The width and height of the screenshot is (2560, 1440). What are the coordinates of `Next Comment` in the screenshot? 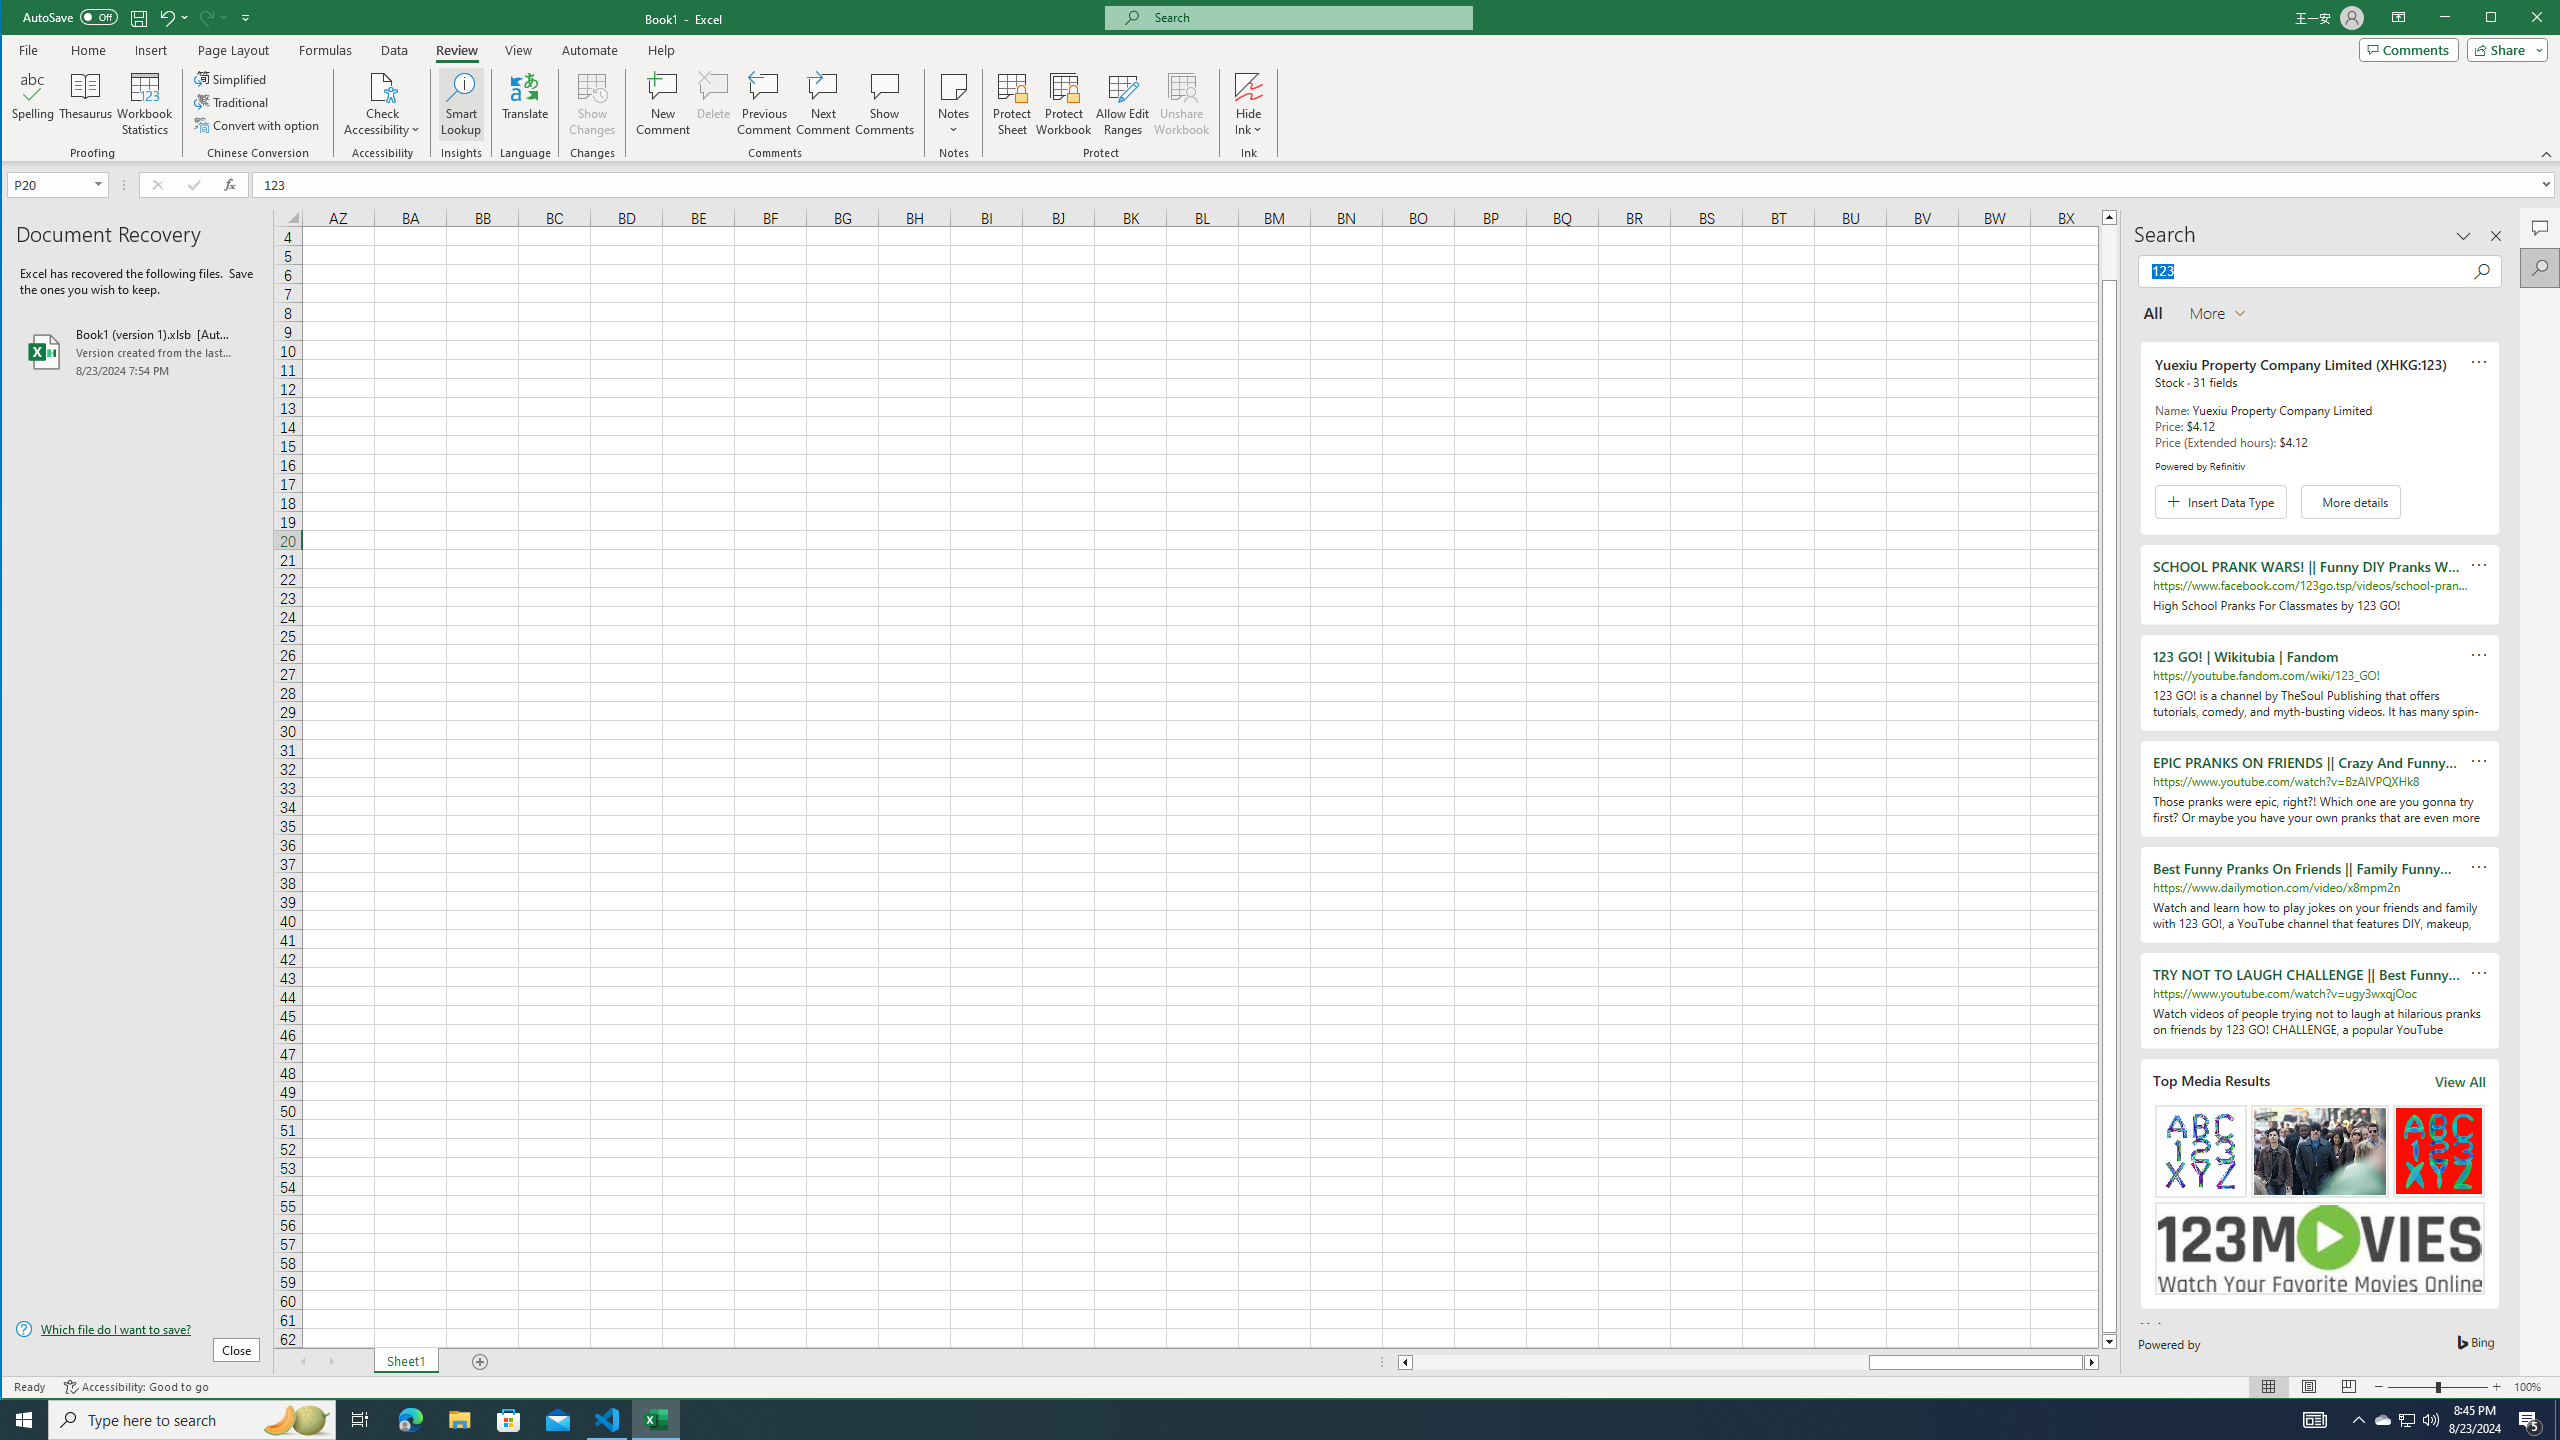 It's located at (822, 104).